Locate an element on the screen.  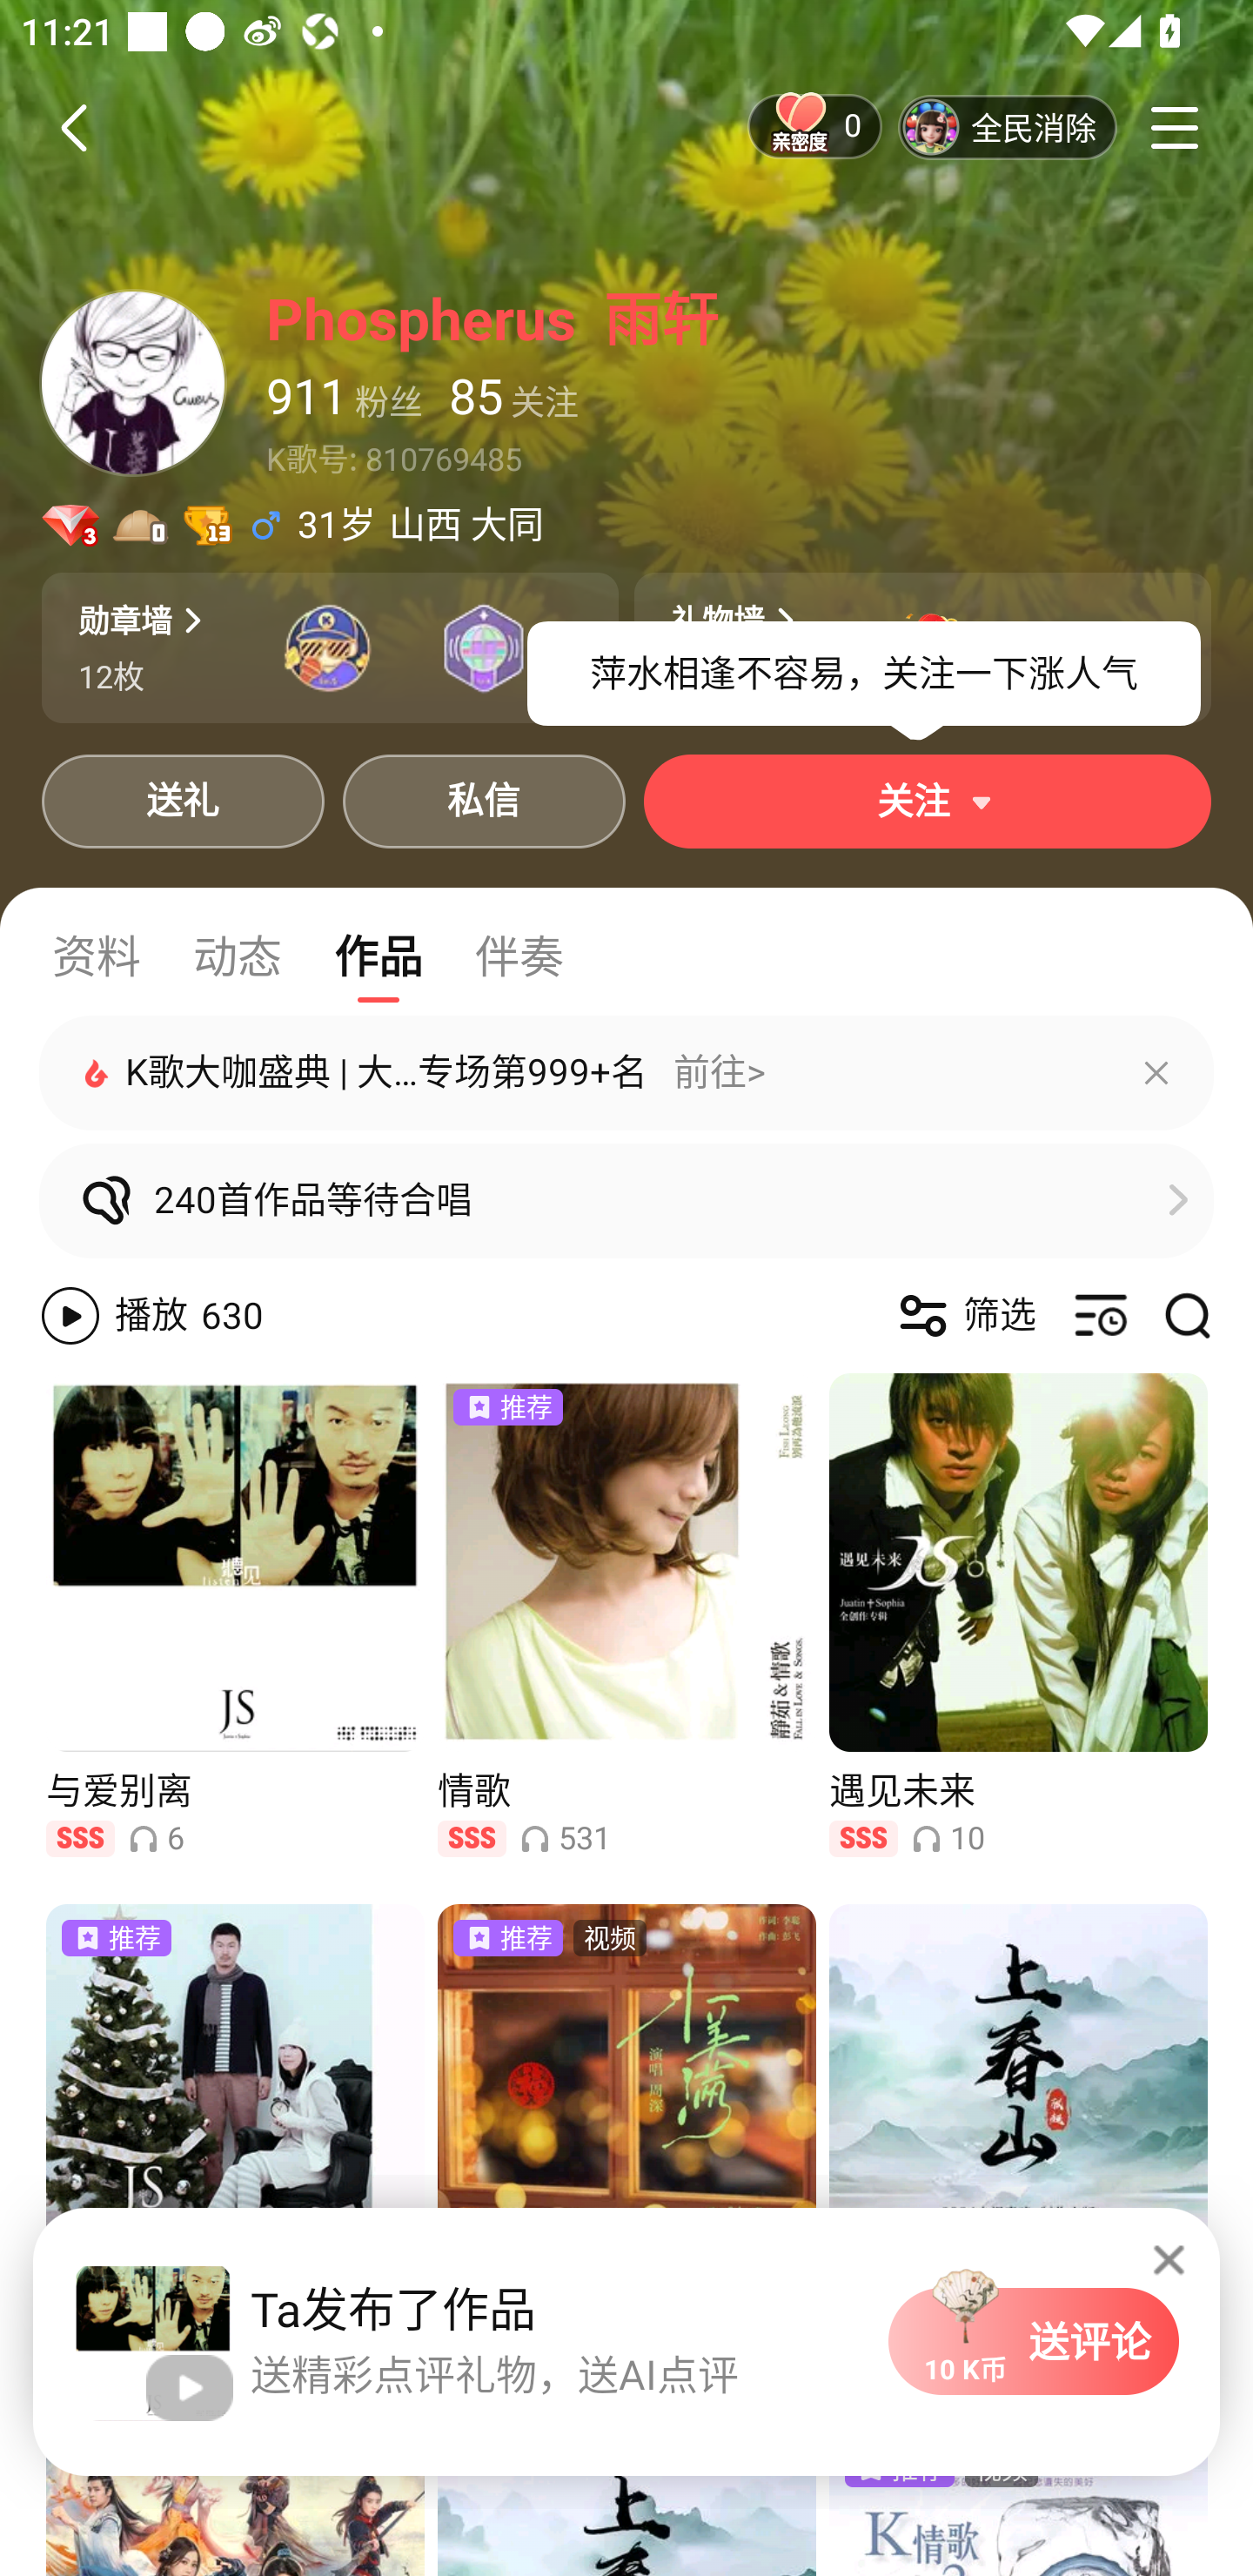
更多 is located at coordinates (1175, 127).